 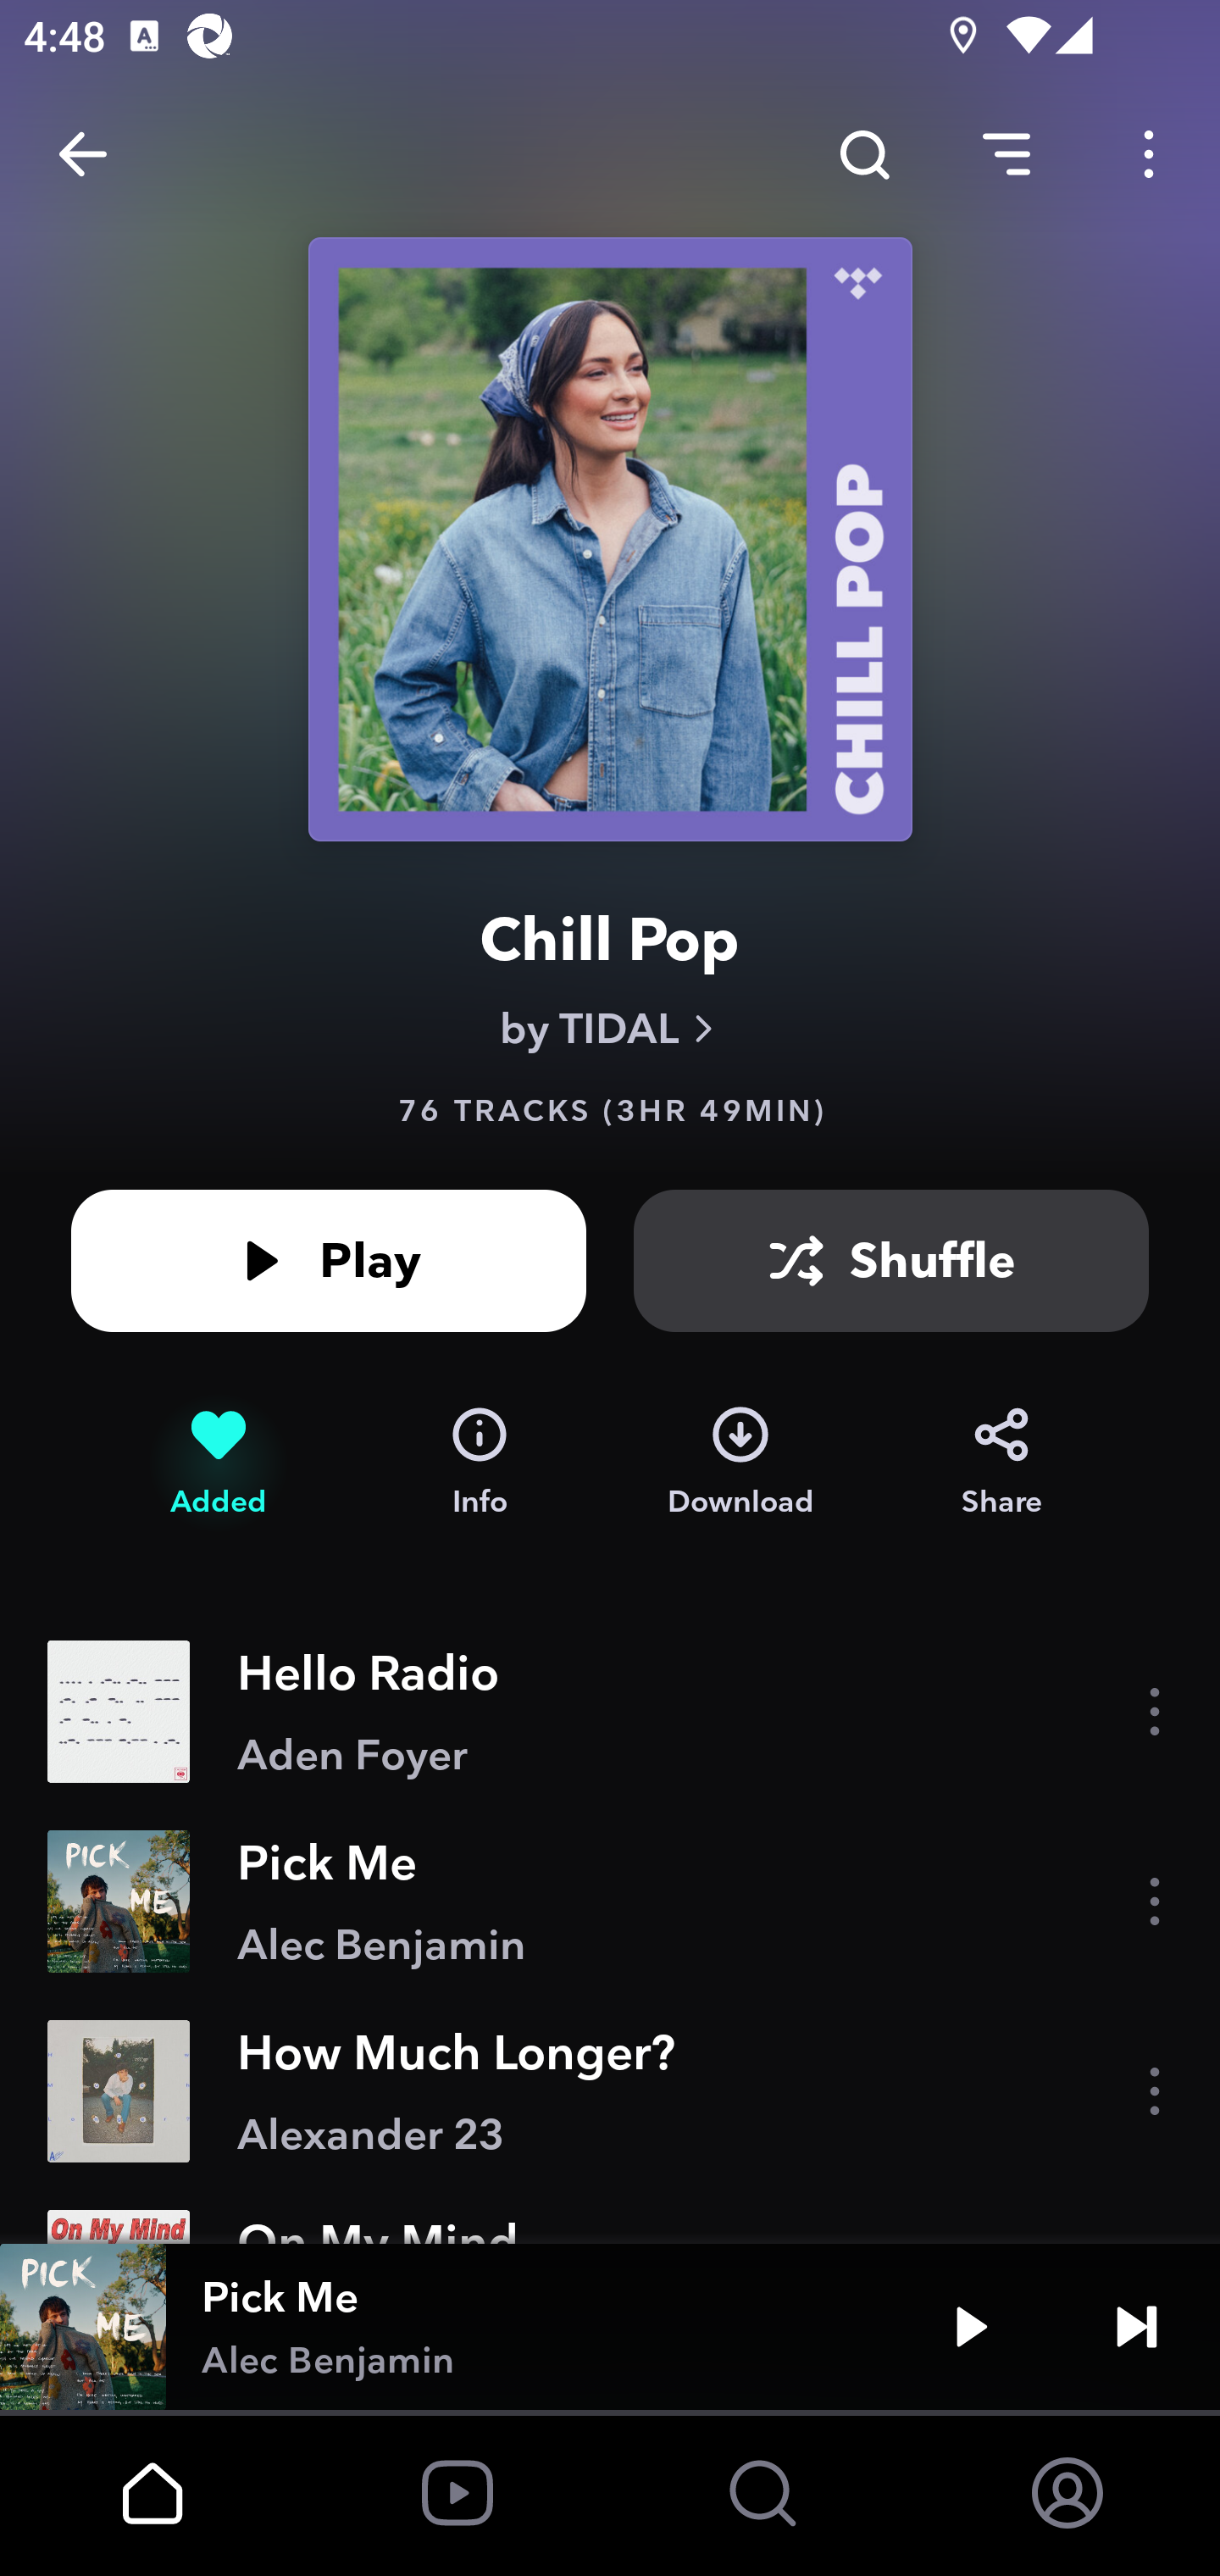 I want to click on Shuffle, so click(x=891, y=1261).